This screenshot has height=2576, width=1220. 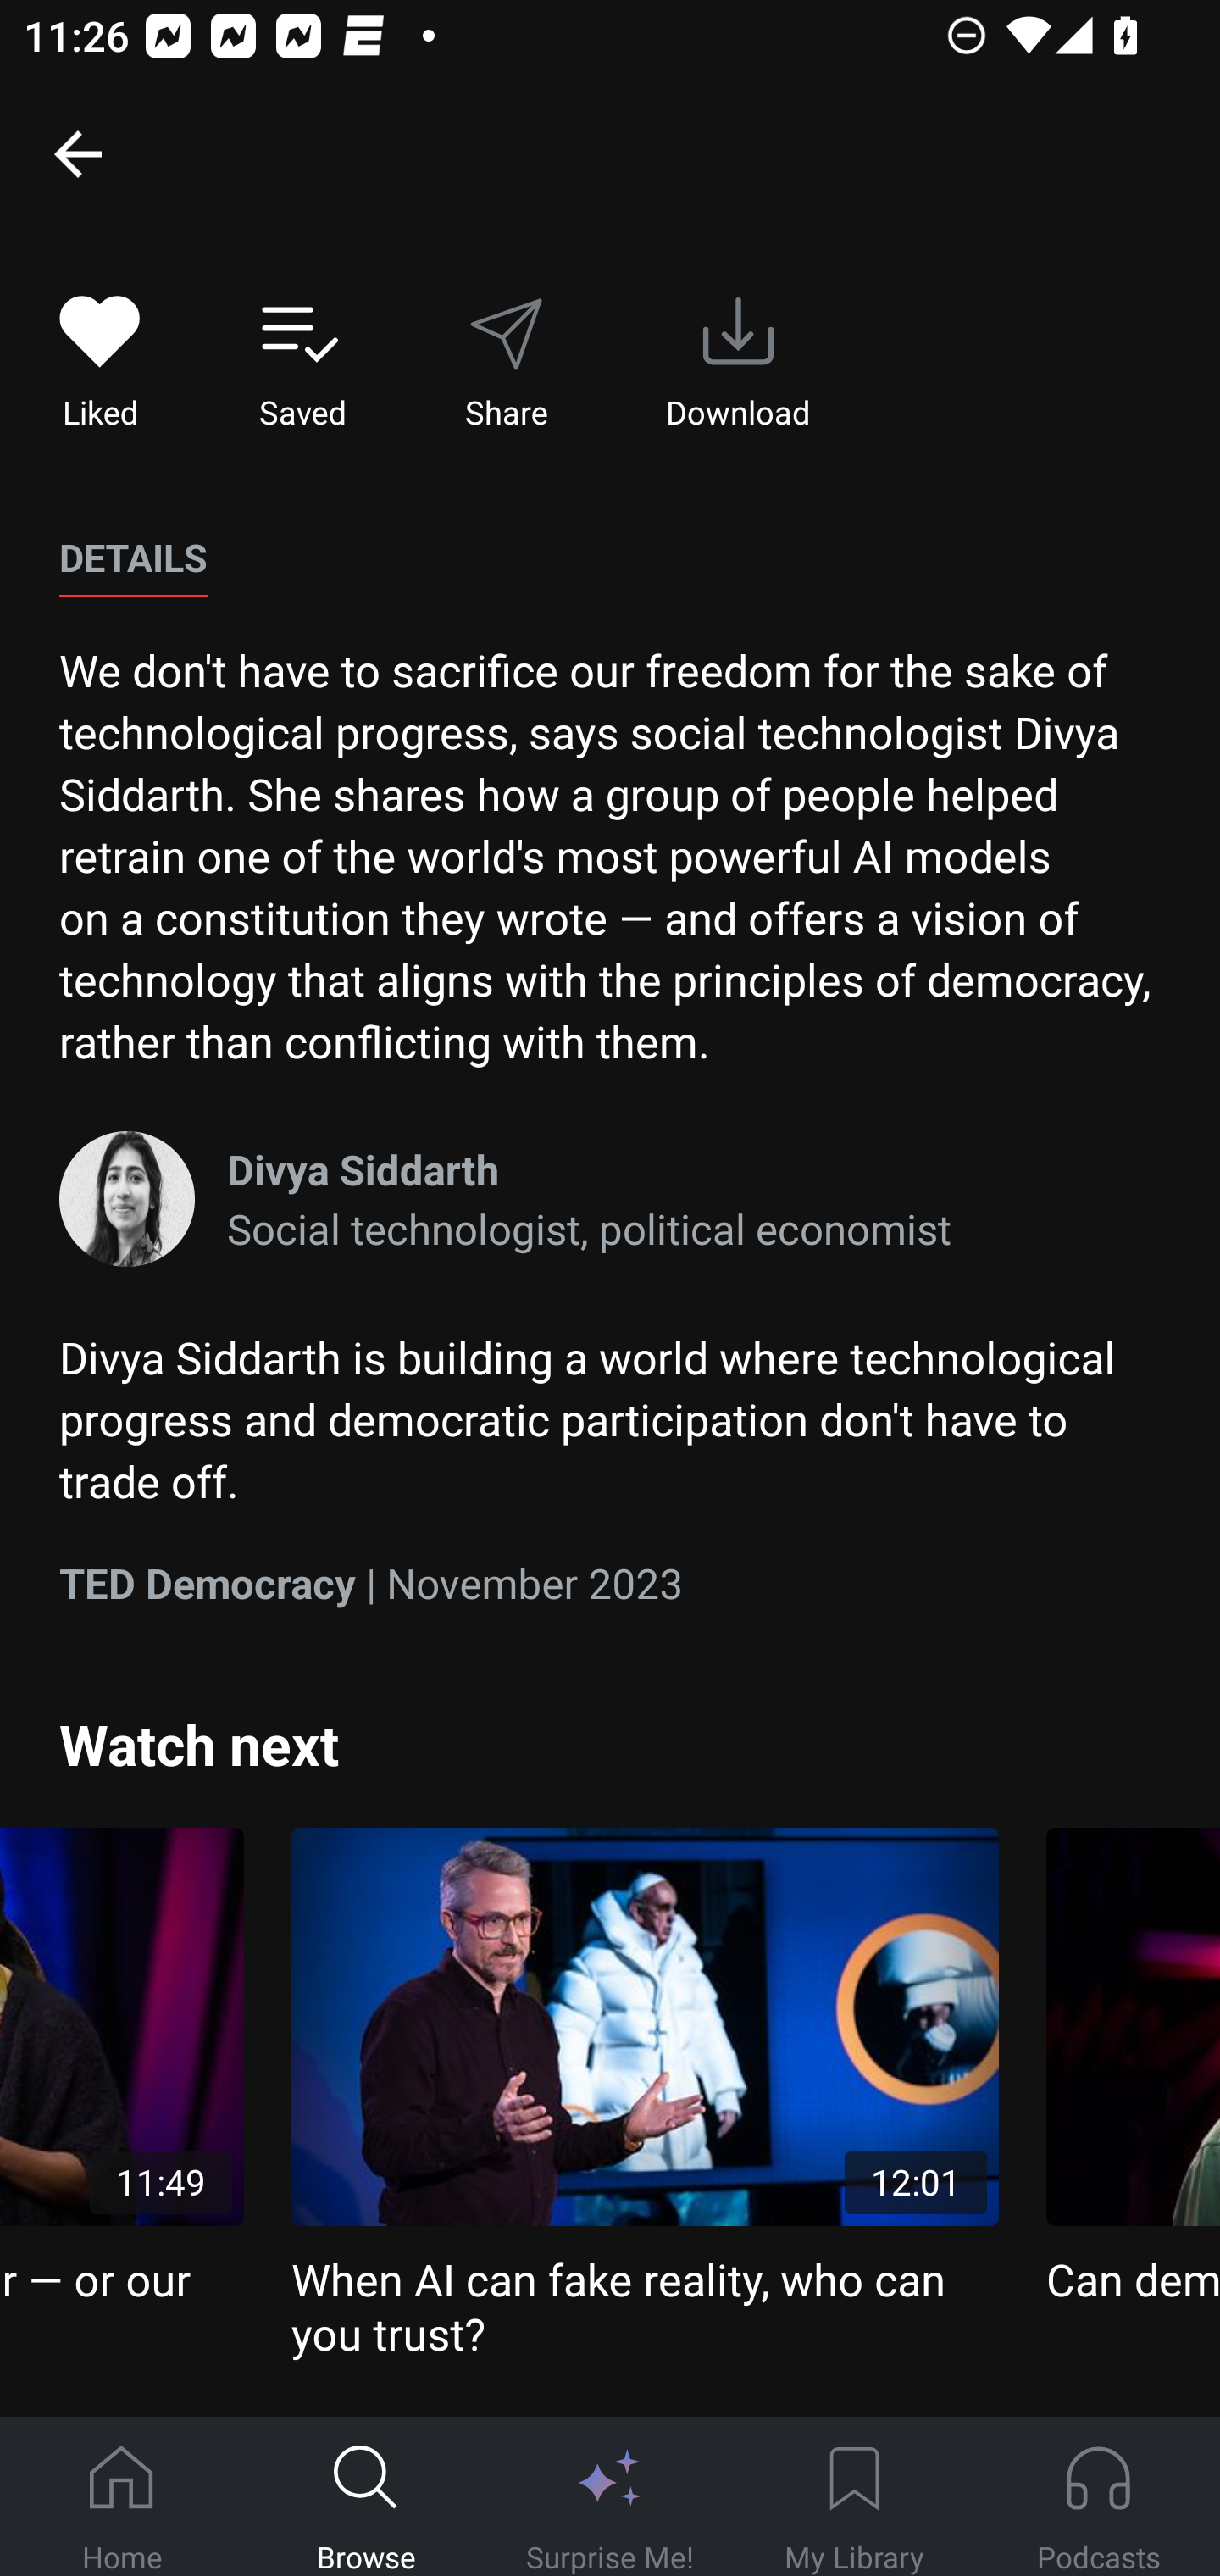 What do you see at coordinates (122, 2497) in the screenshot?
I see `Home` at bounding box center [122, 2497].